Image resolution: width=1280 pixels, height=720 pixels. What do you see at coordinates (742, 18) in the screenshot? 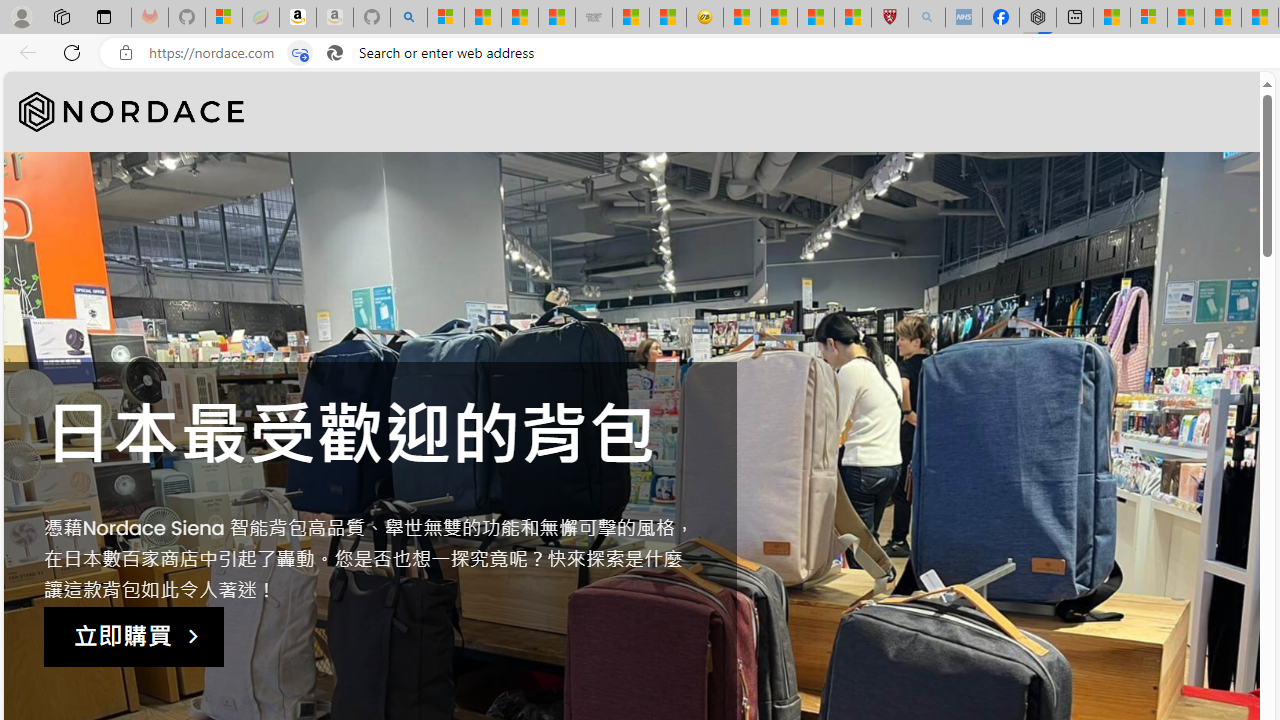
I see `Recipes - MSN` at bounding box center [742, 18].